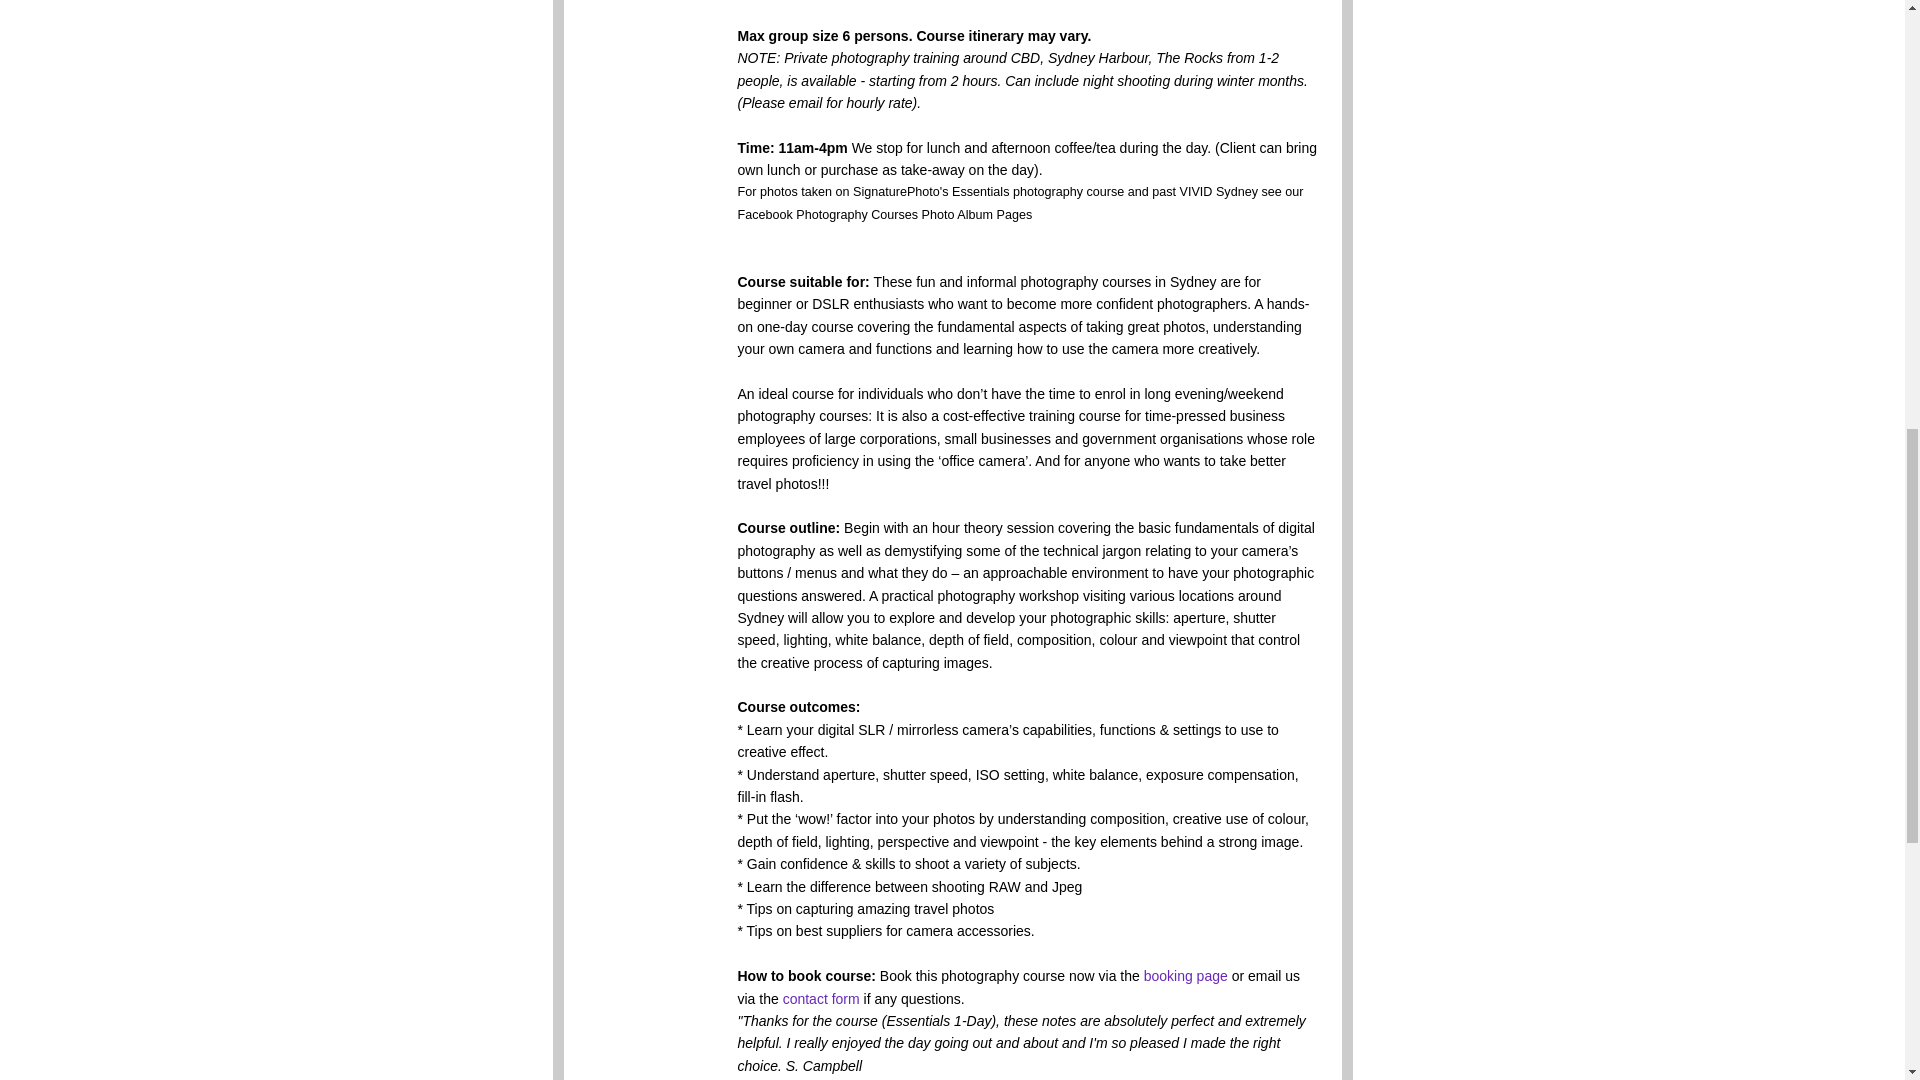  I want to click on contact form, so click(822, 998).